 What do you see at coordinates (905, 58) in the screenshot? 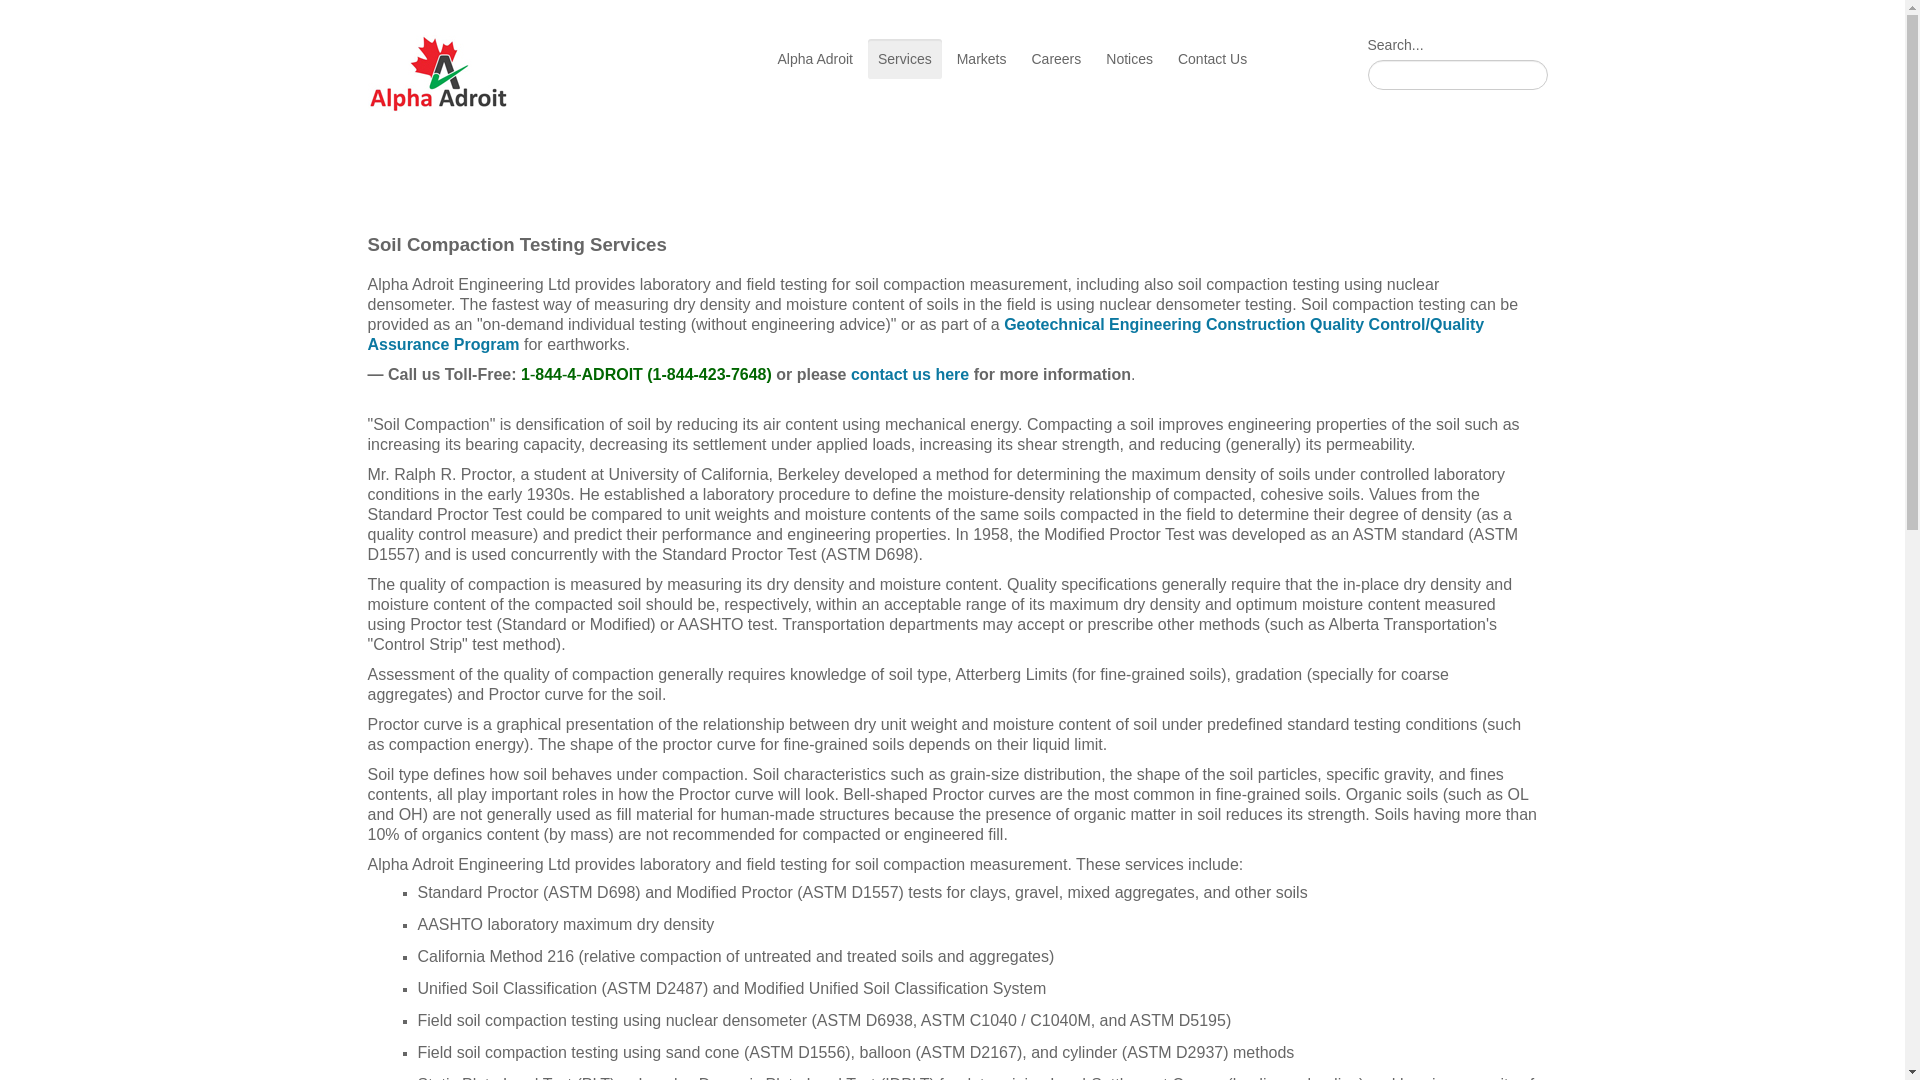
I see `Services` at bounding box center [905, 58].